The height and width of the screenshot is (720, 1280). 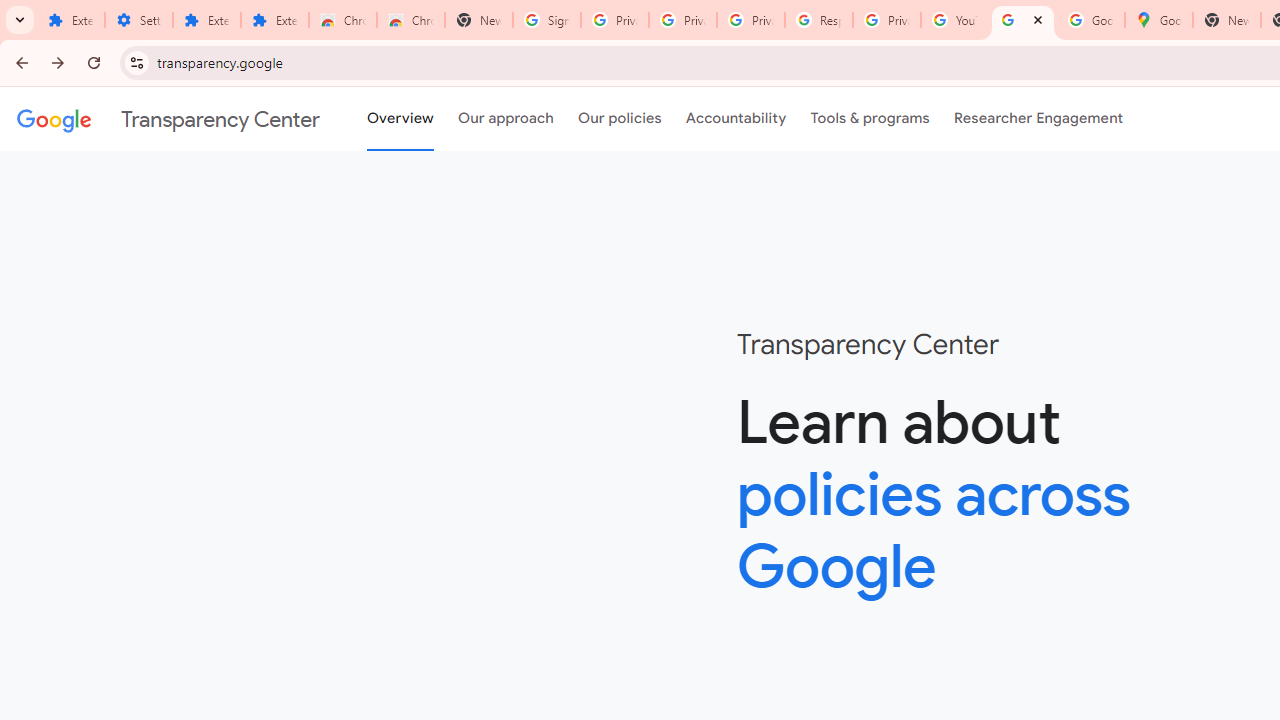 What do you see at coordinates (1158, 20) in the screenshot?
I see `Google Maps` at bounding box center [1158, 20].